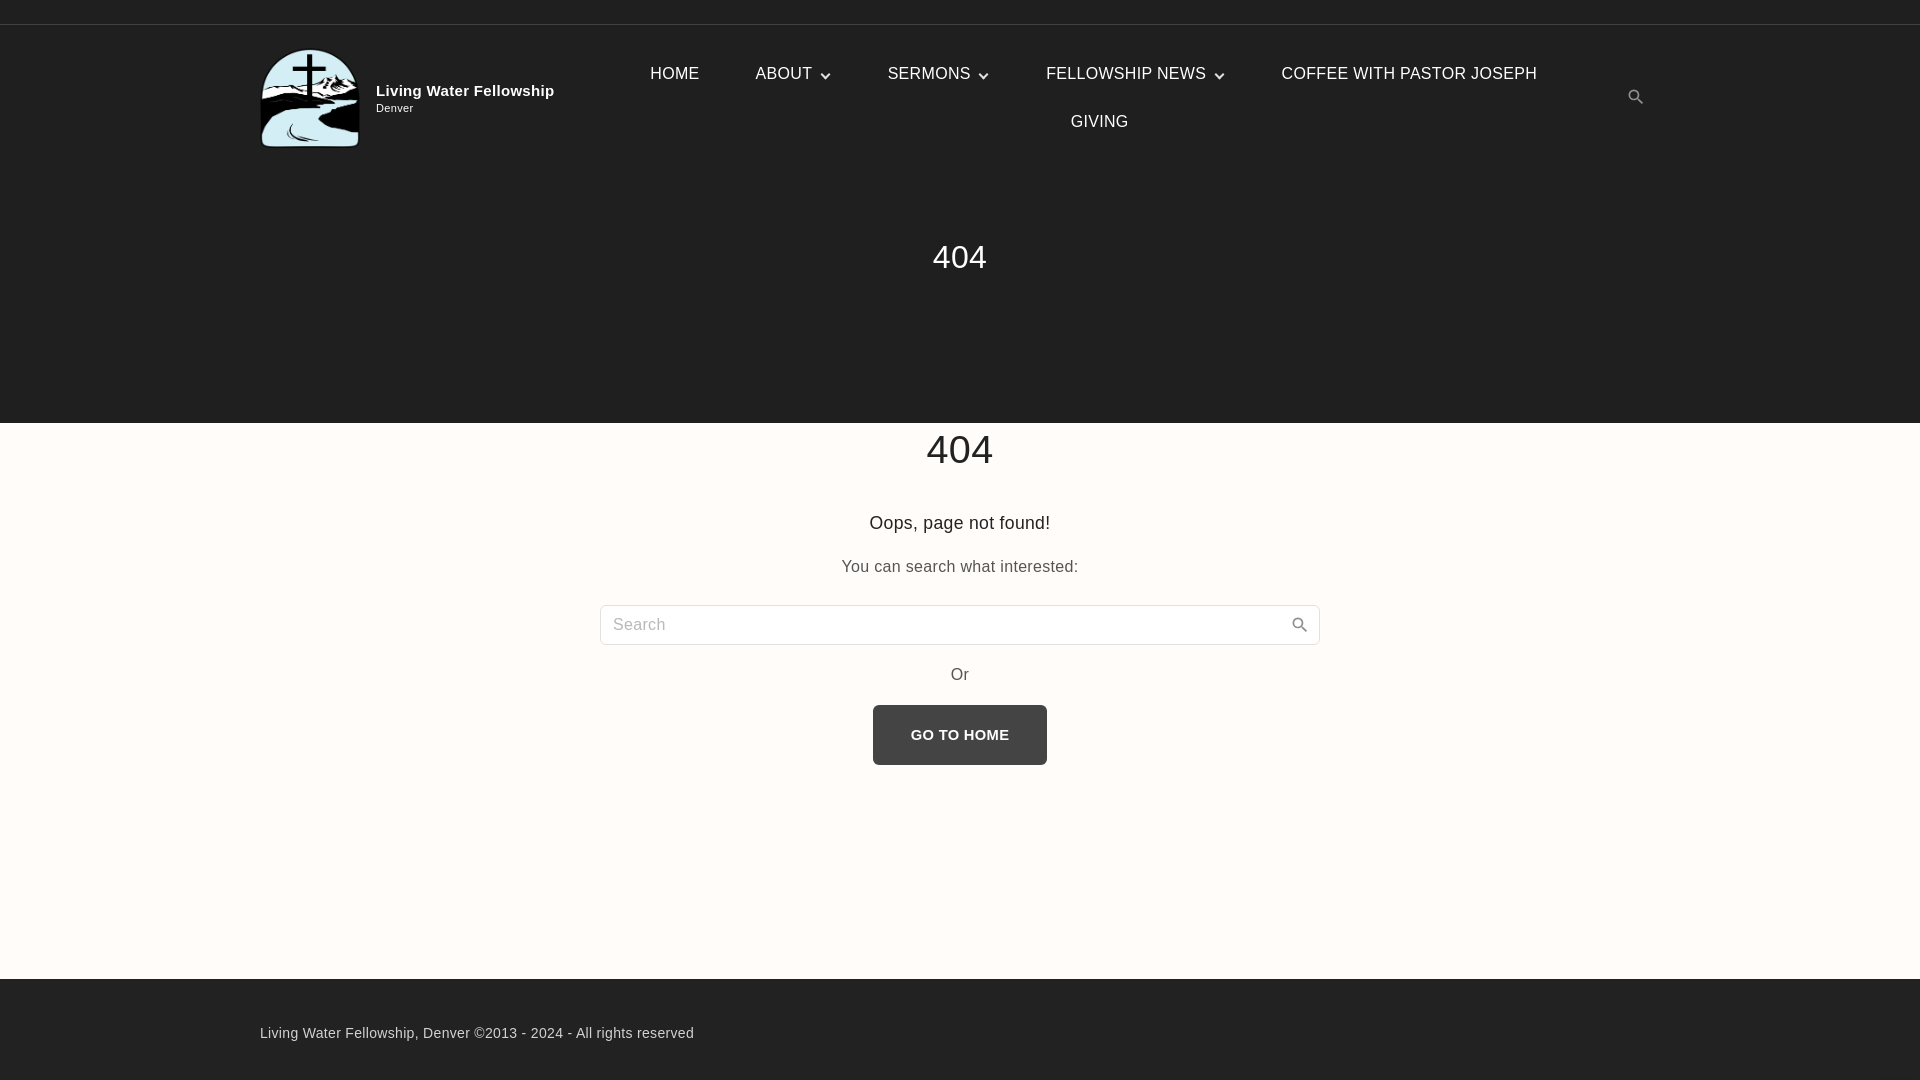  Describe the element at coordinates (1100, 122) in the screenshot. I see `GIVING` at that location.